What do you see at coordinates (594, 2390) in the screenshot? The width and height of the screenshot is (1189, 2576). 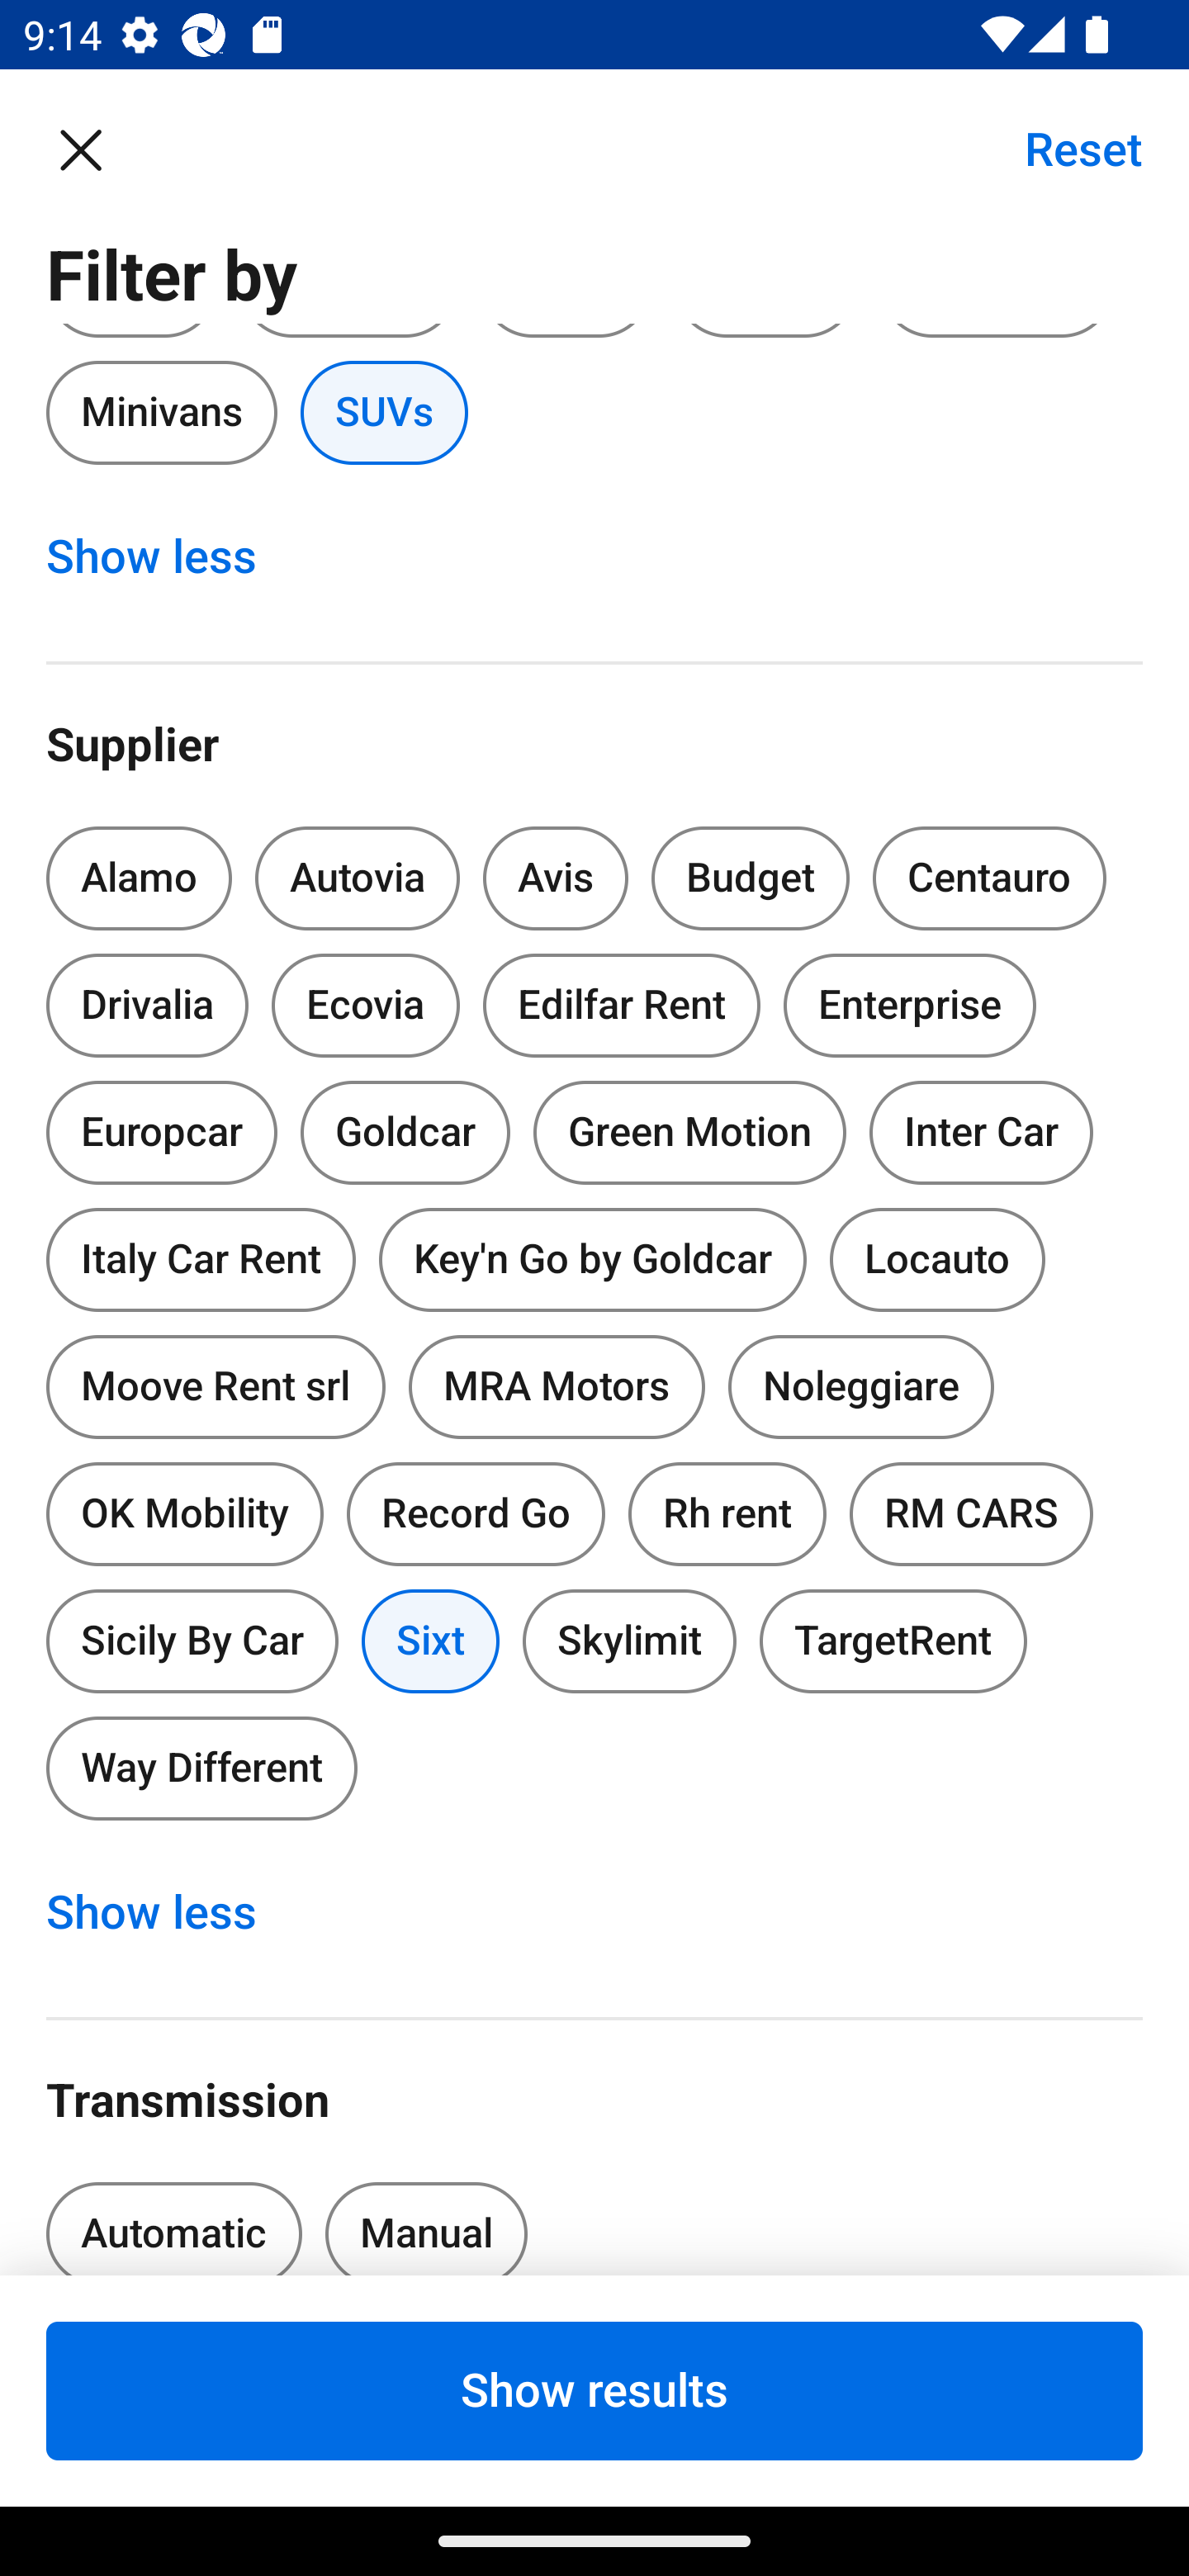 I see `Show results` at bounding box center [594, 2390].